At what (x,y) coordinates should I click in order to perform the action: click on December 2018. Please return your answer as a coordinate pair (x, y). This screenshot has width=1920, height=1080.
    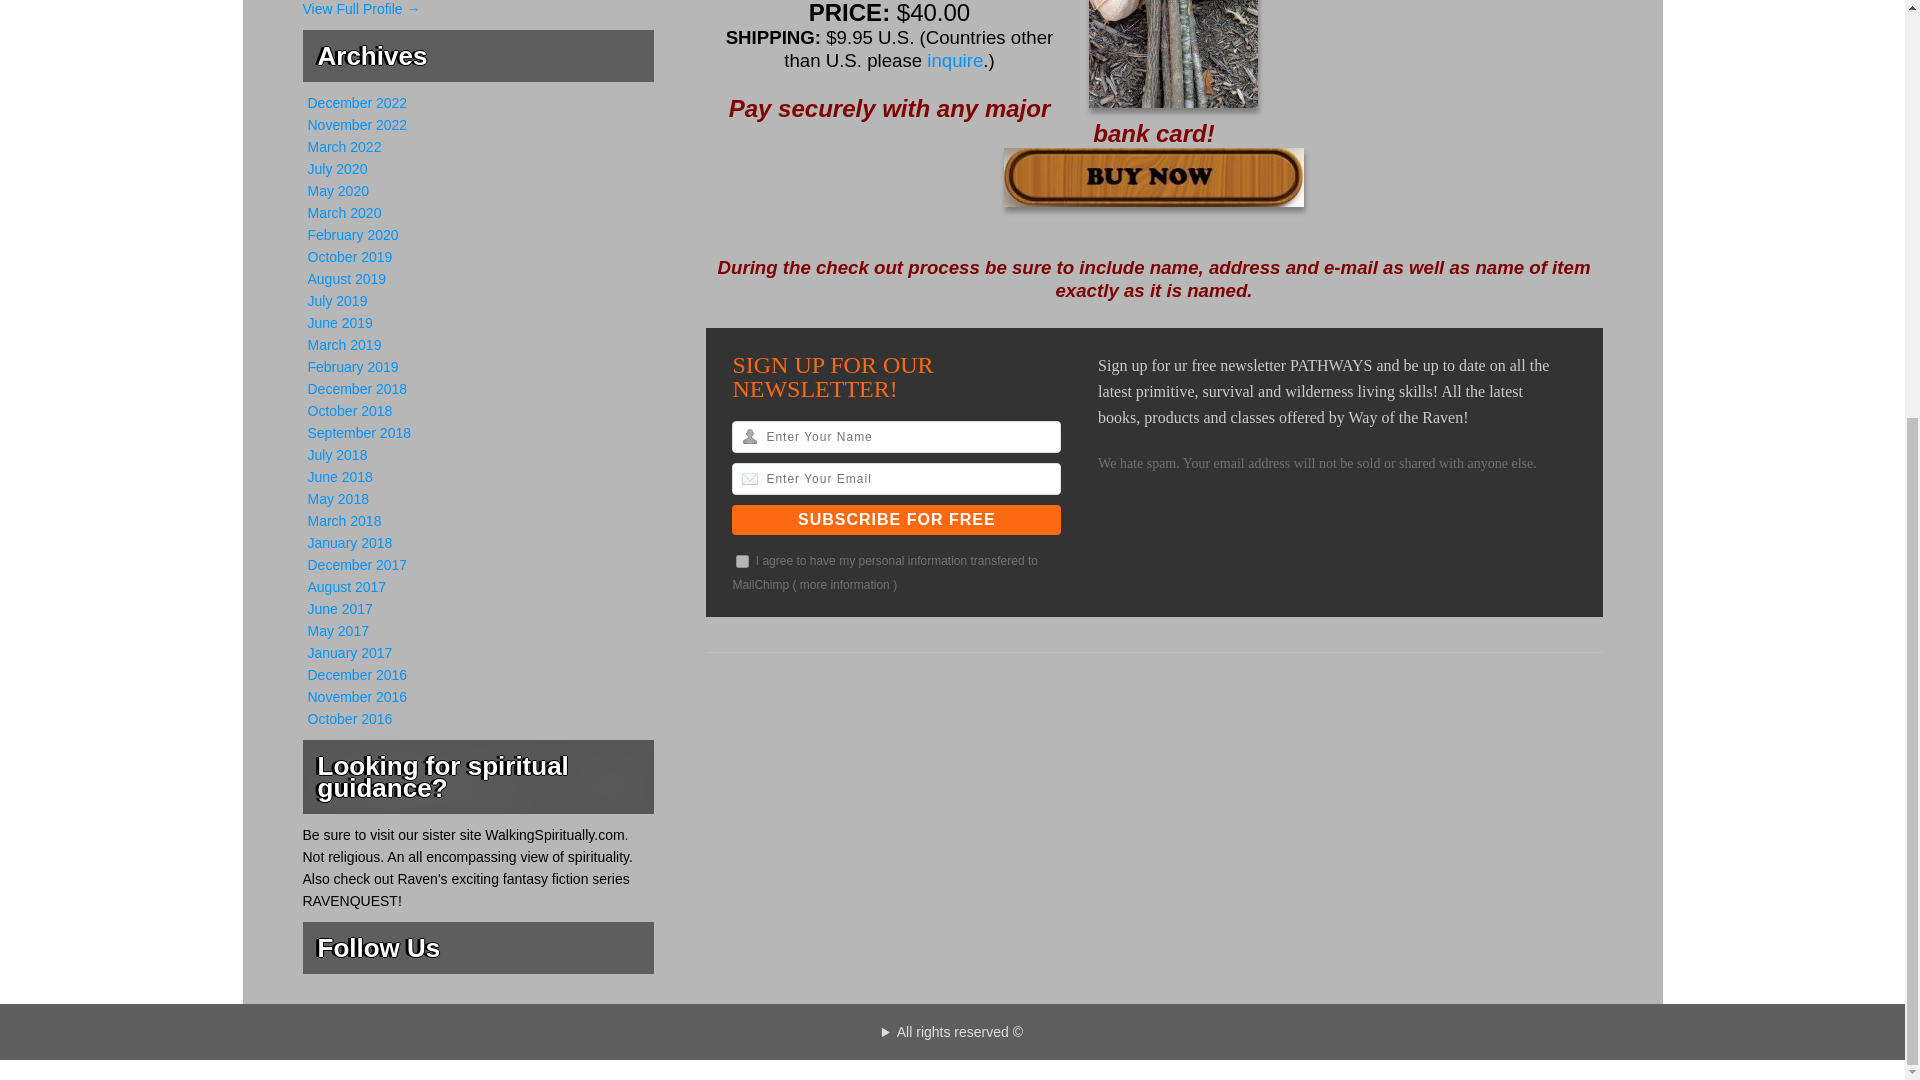
    Looking at the image, I should click on (357, 389).